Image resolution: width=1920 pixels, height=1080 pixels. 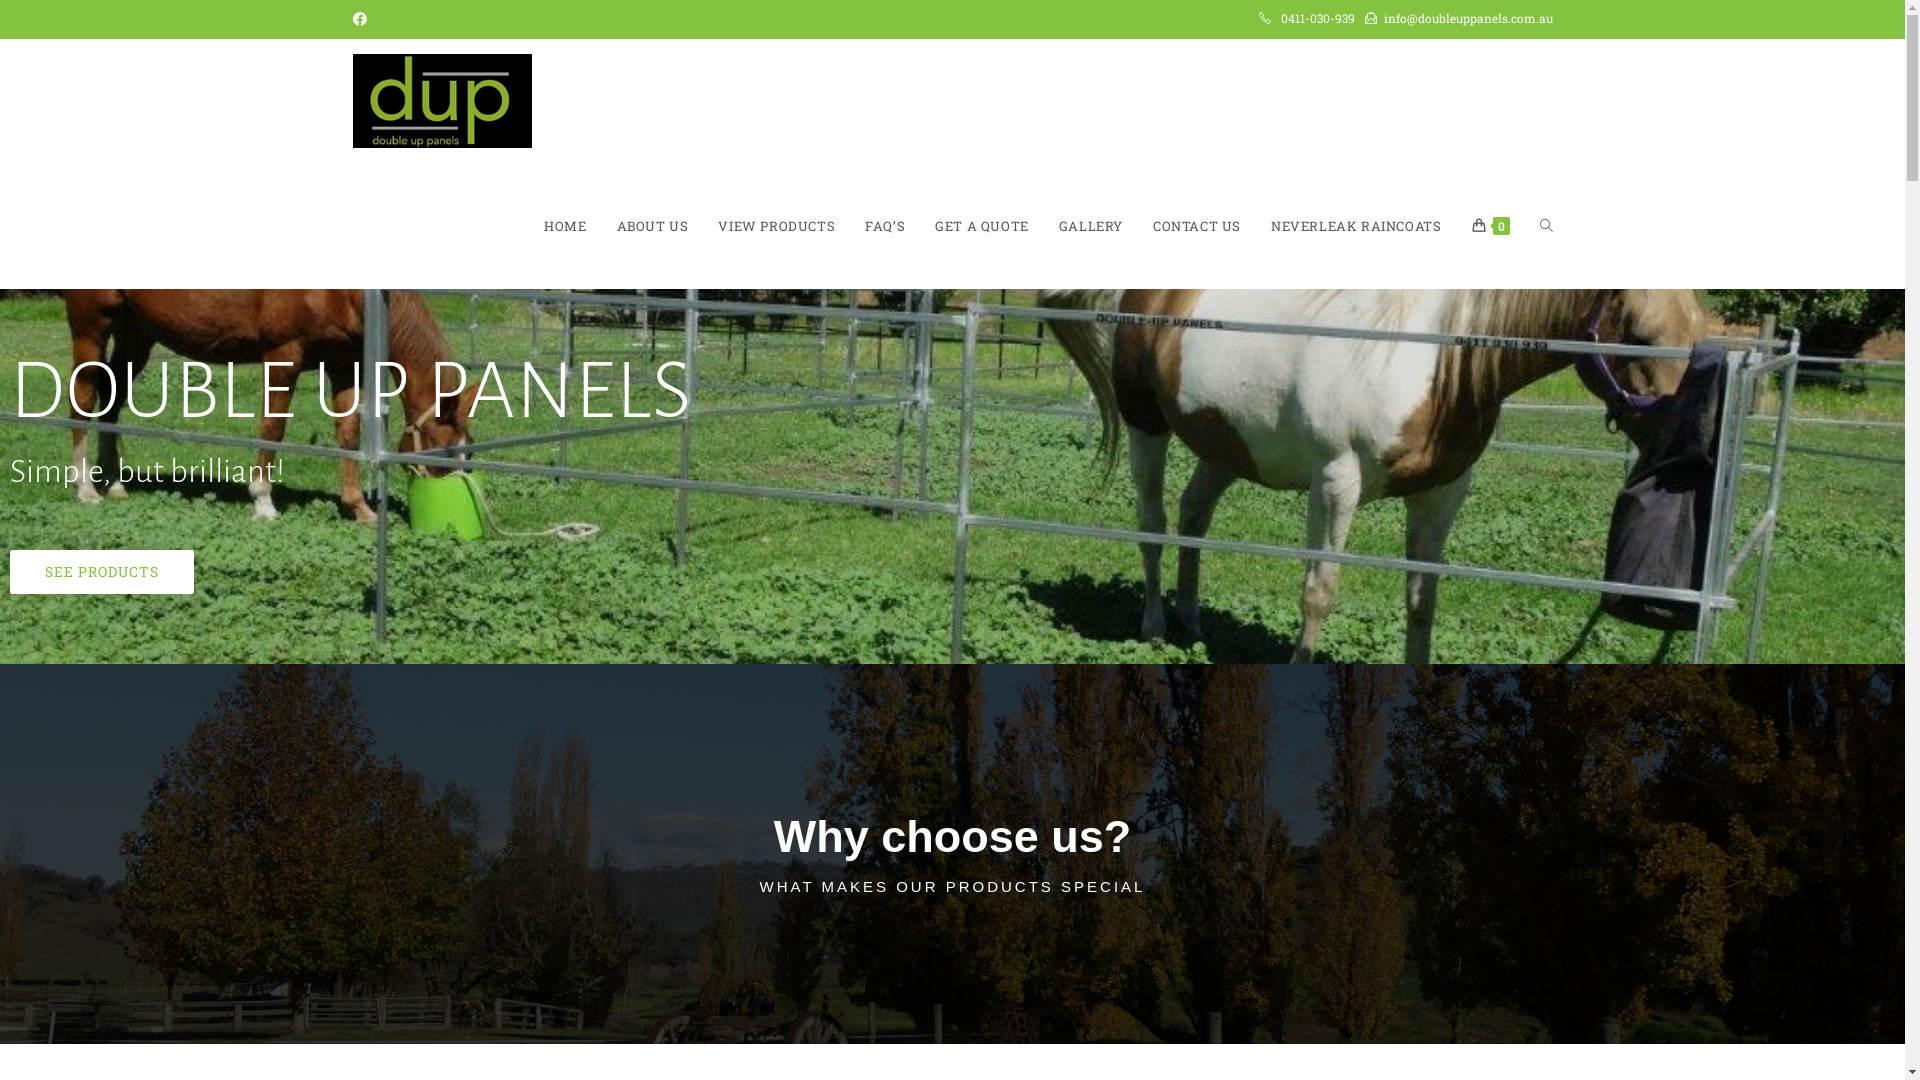 I want to click on 0, so click(x=1490, y=226).